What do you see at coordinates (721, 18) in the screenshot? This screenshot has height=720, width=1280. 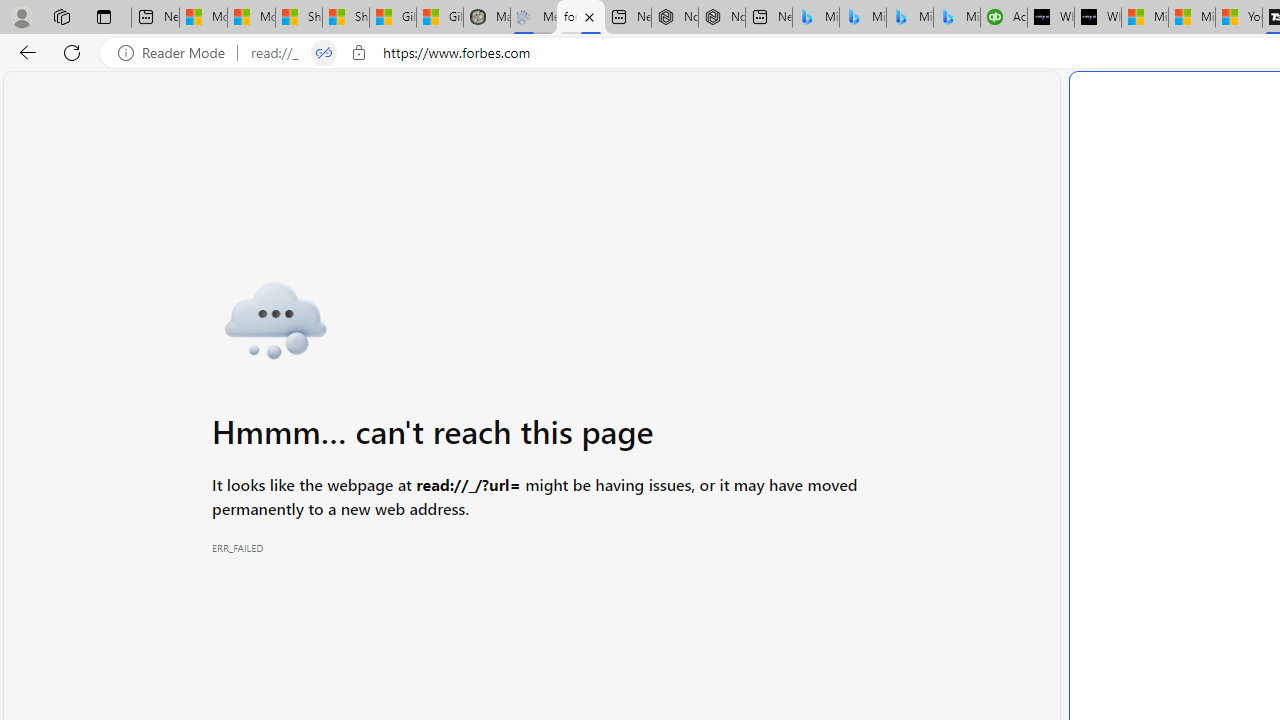 I see `Nordace - #1 Japanese Best-Seller - Siena Smart Backpack` at bounding box center [721, 18].